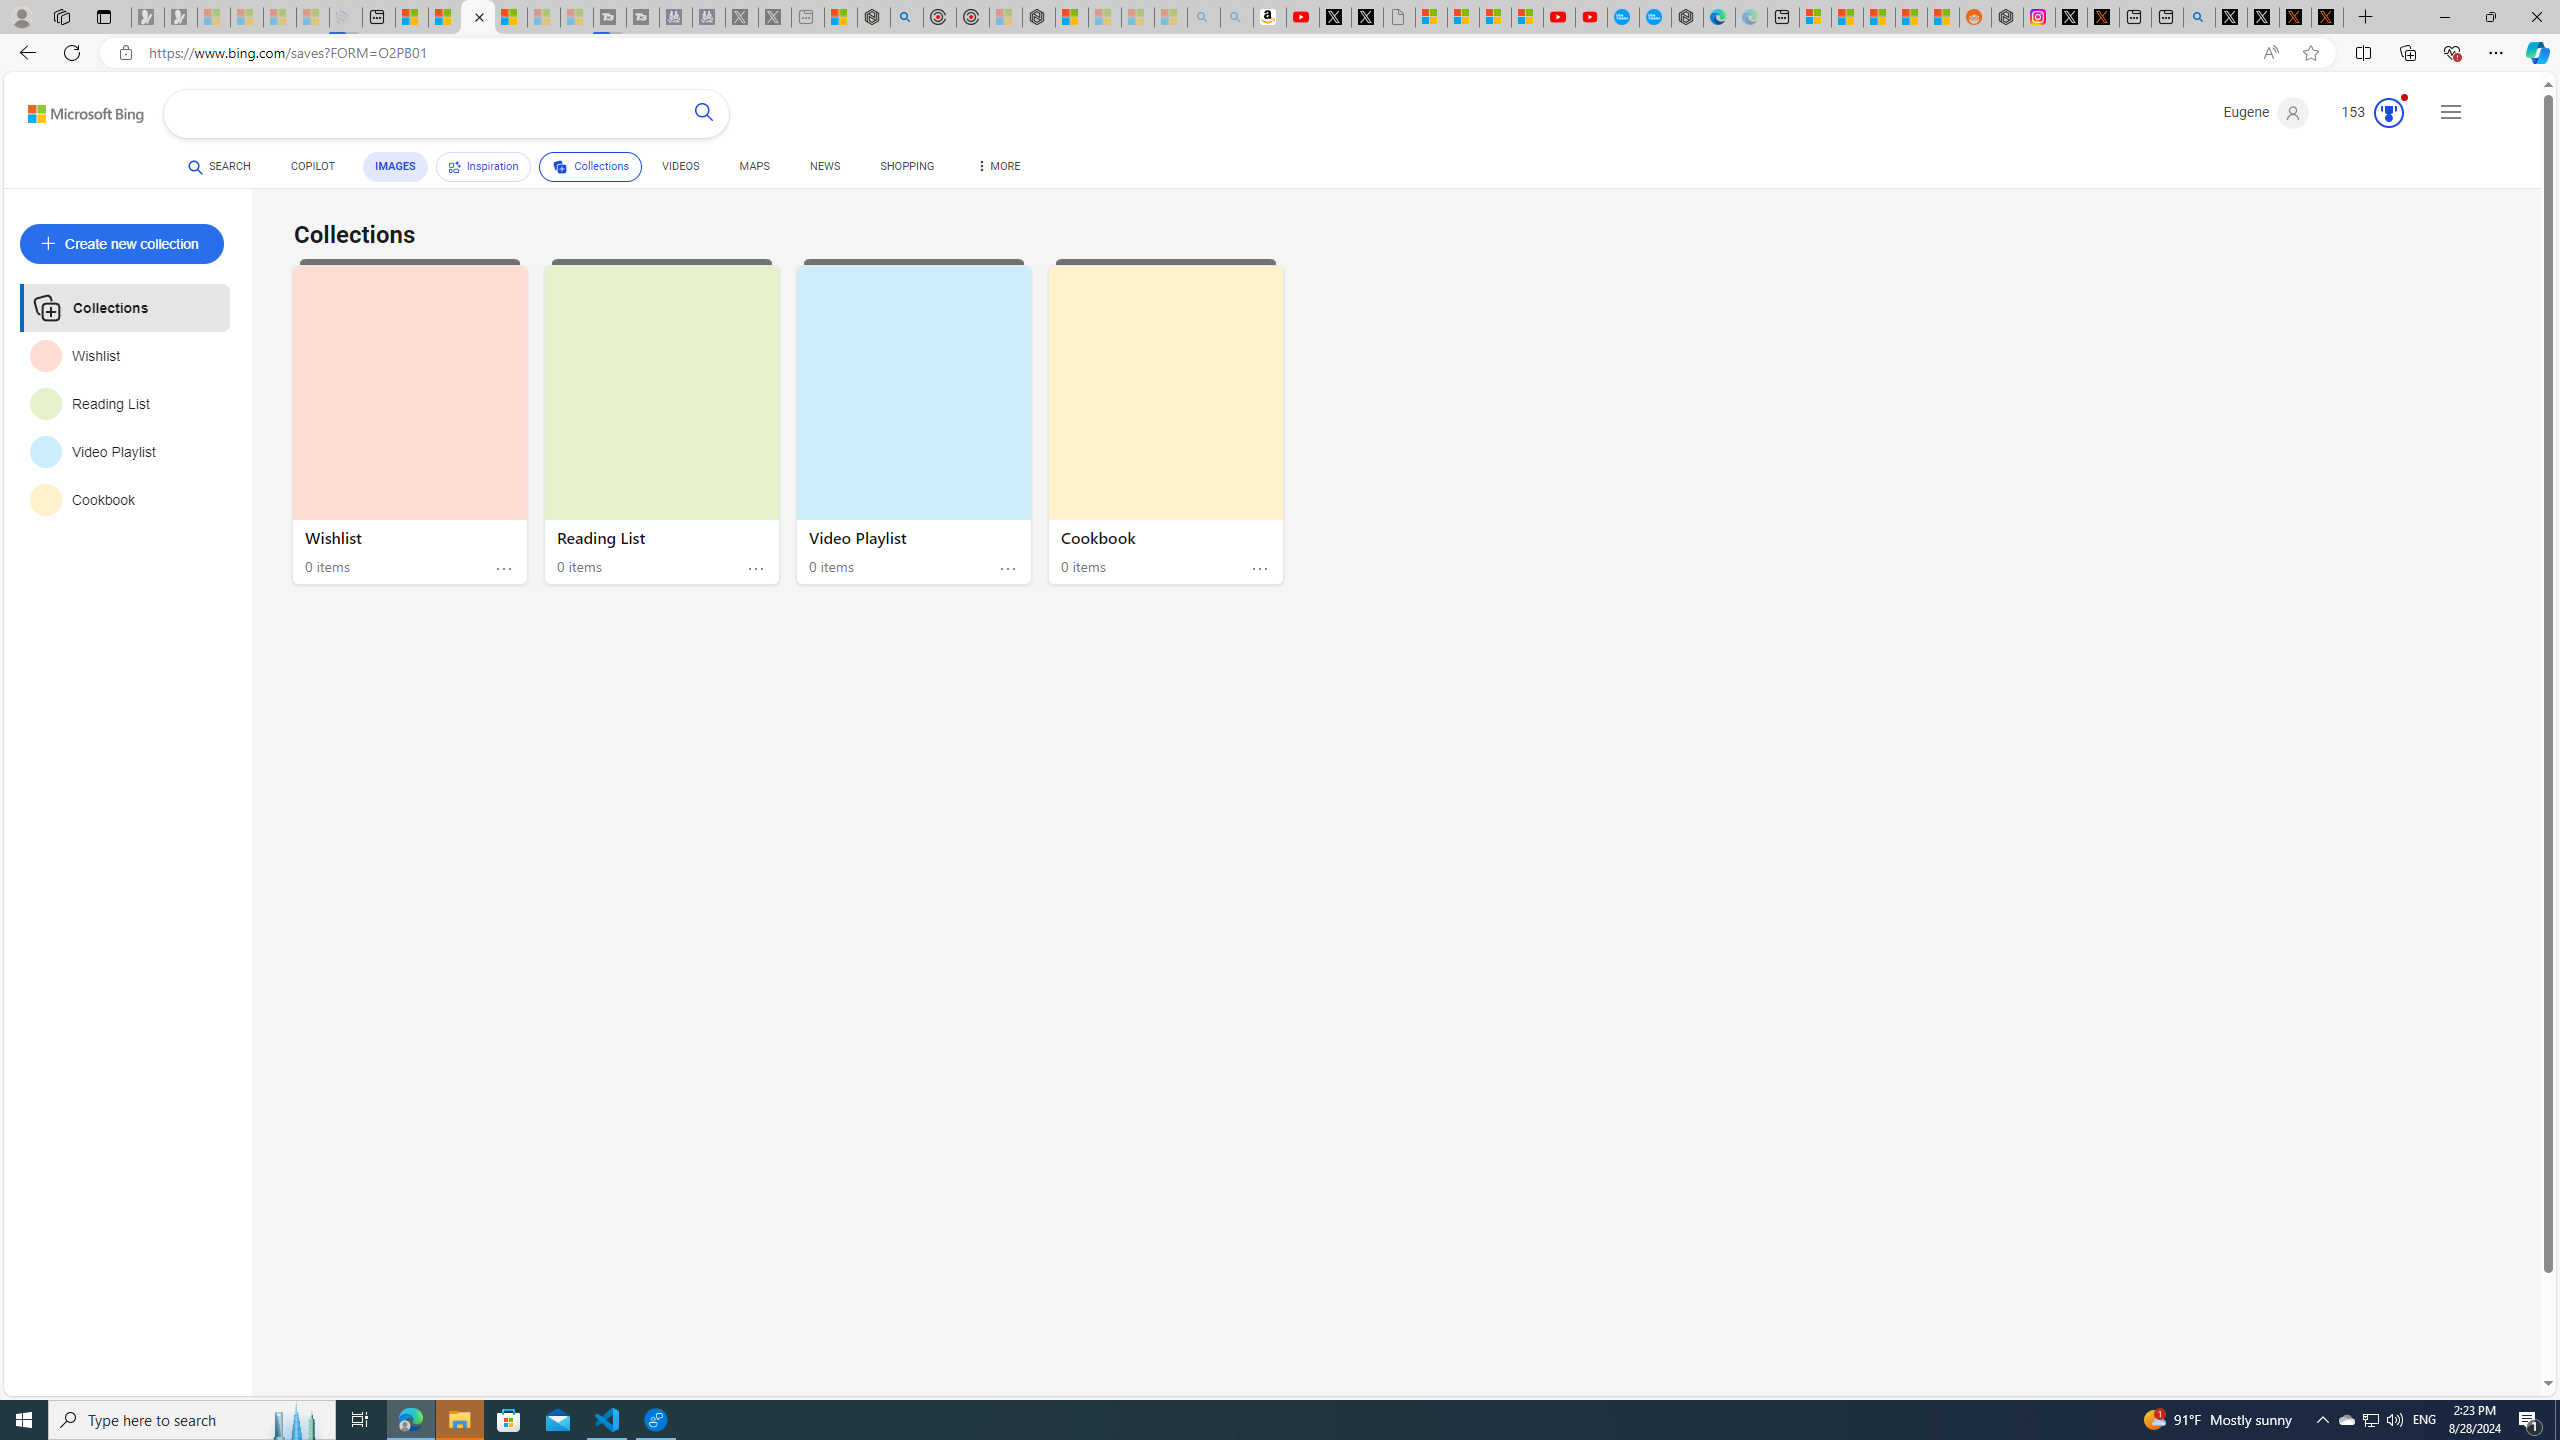  I want to click on VIDEOS, so click(680, 170).